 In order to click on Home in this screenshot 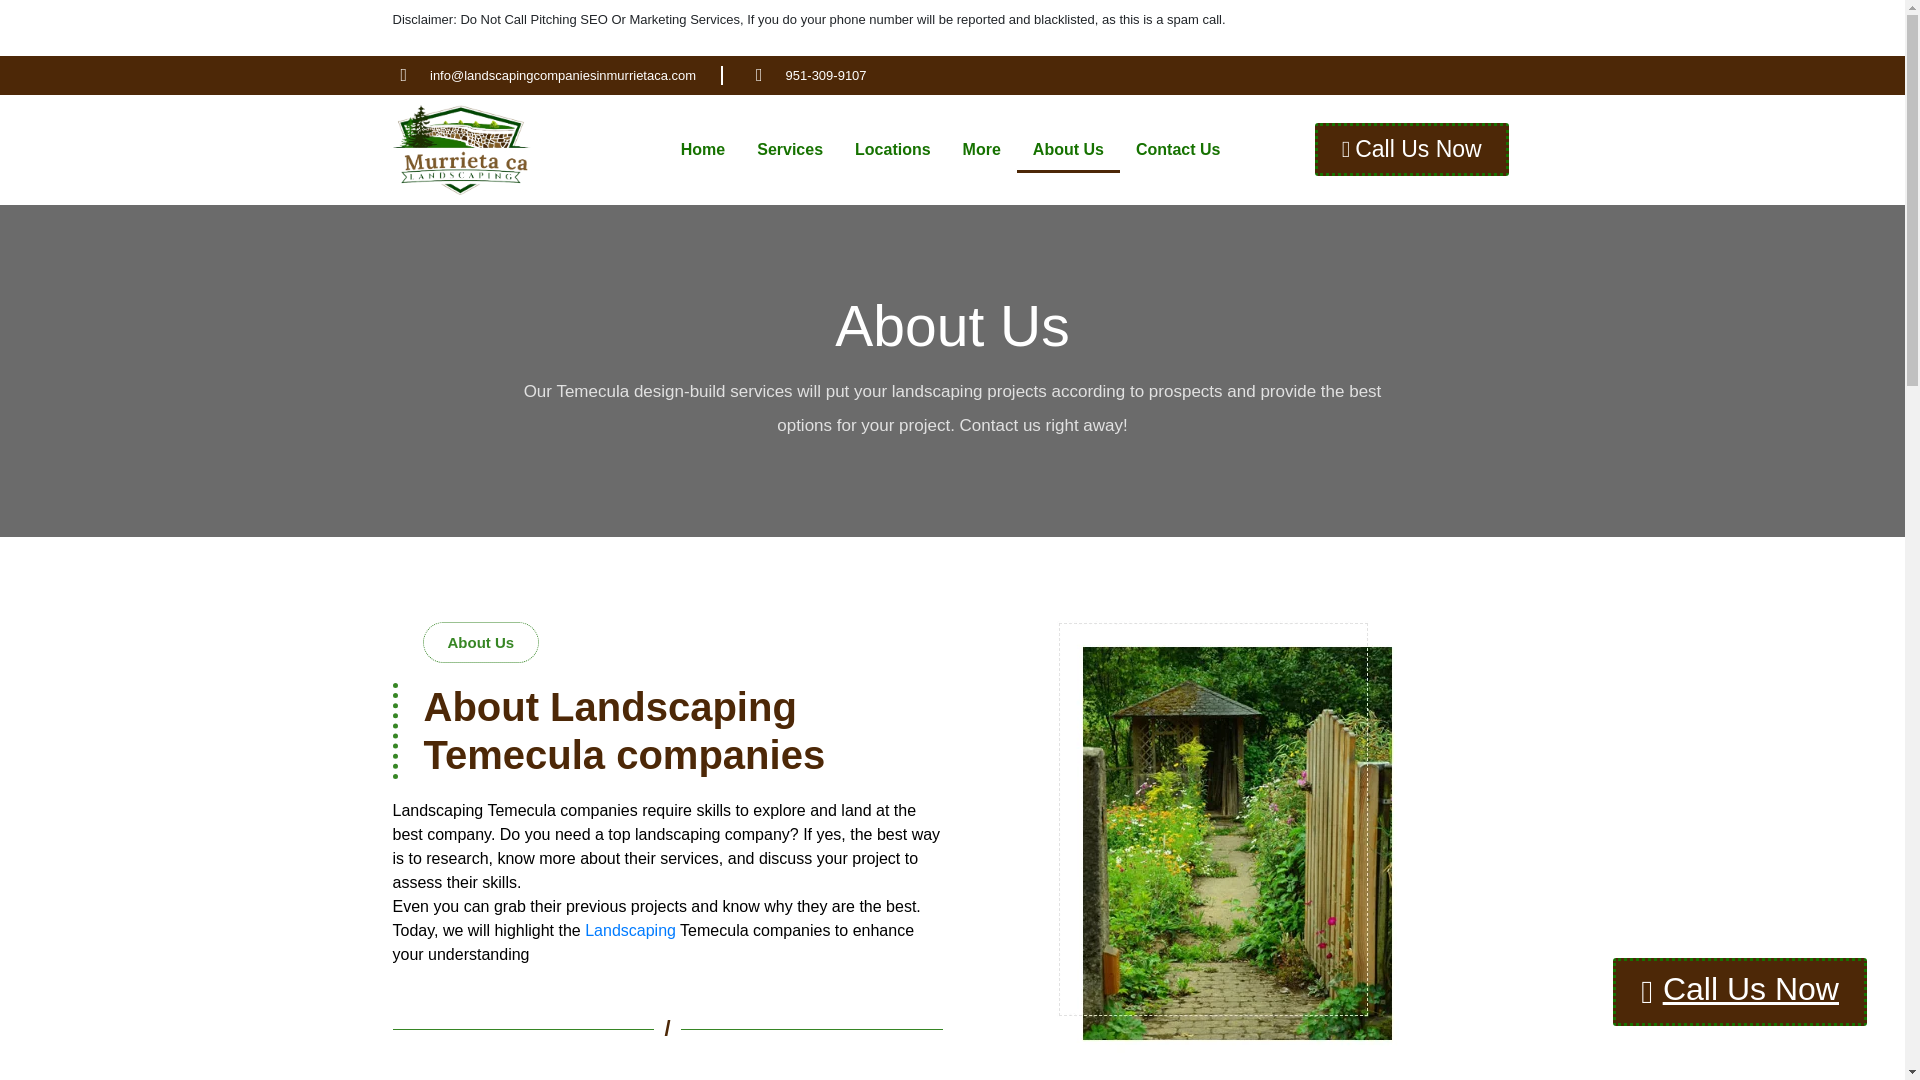, I will do `click(702, 150)`.